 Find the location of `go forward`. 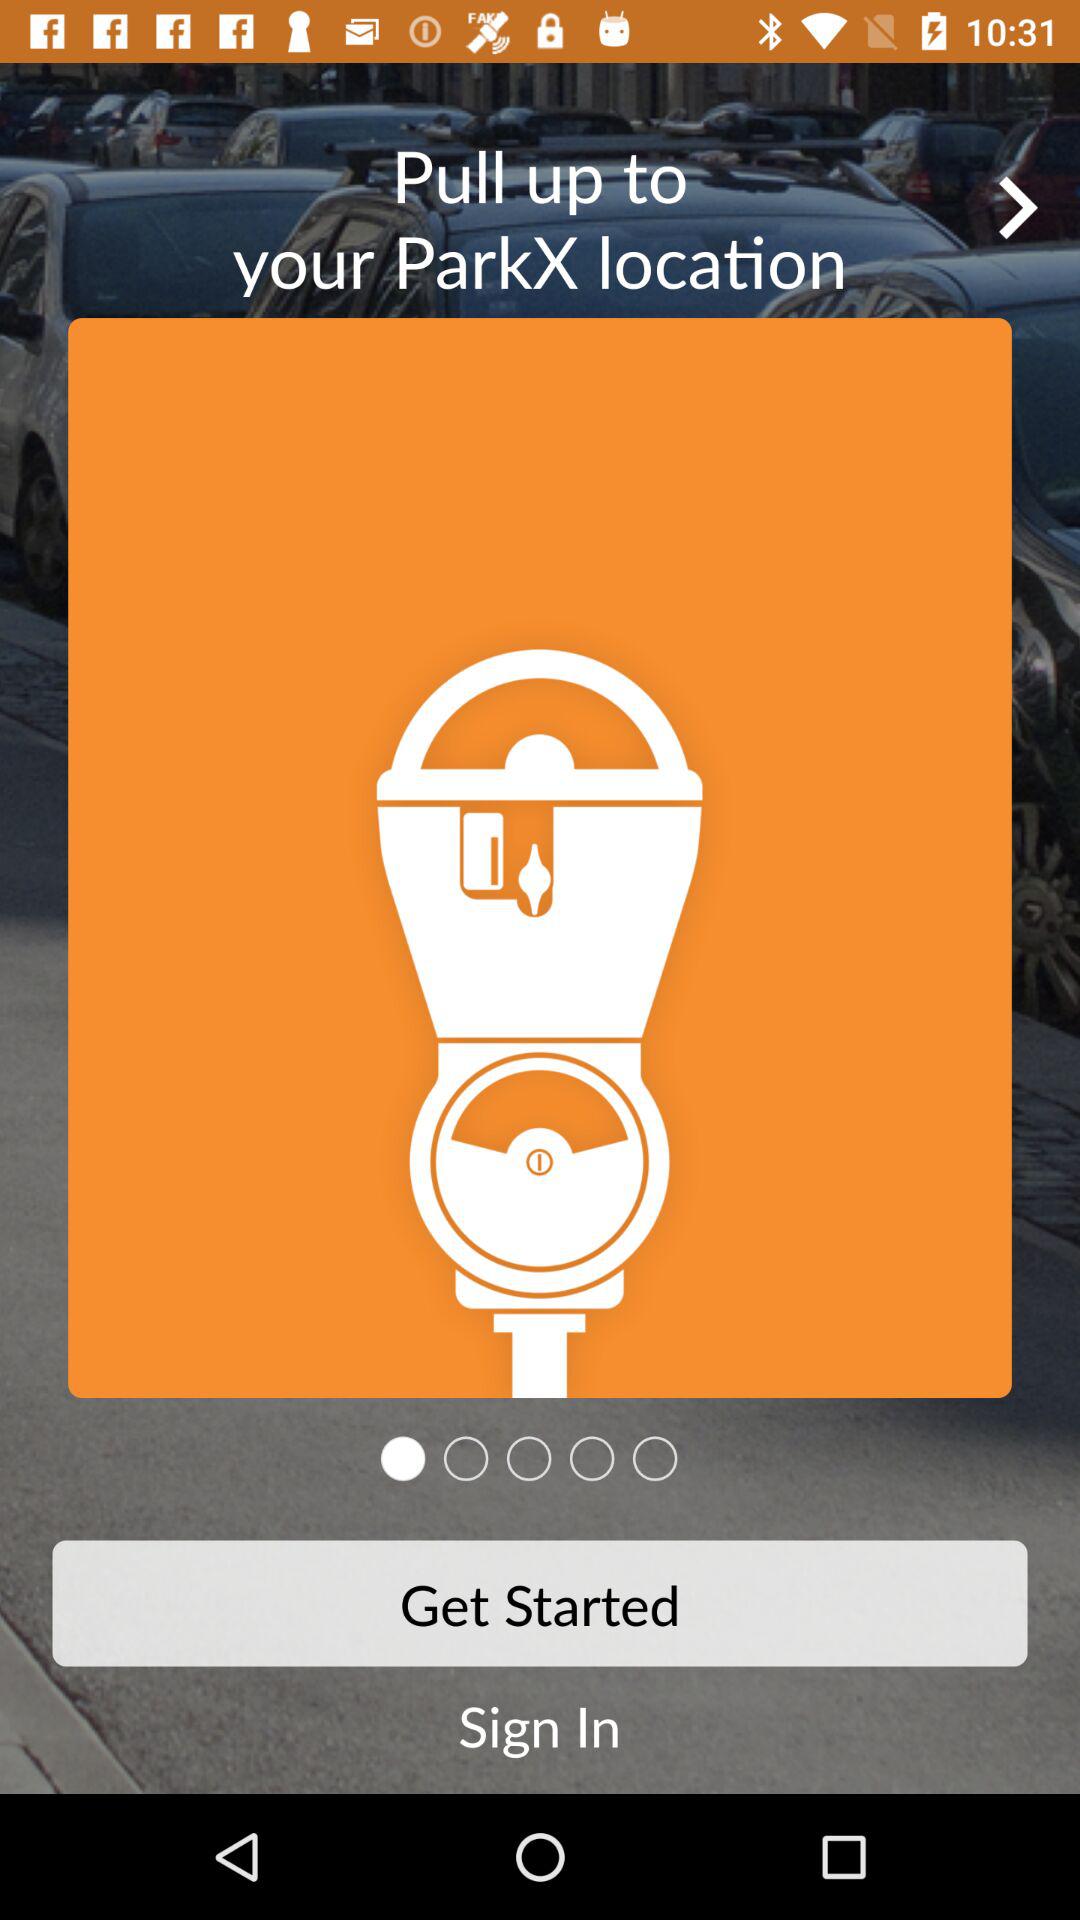

go forward is located at coordinates (1017, 207).